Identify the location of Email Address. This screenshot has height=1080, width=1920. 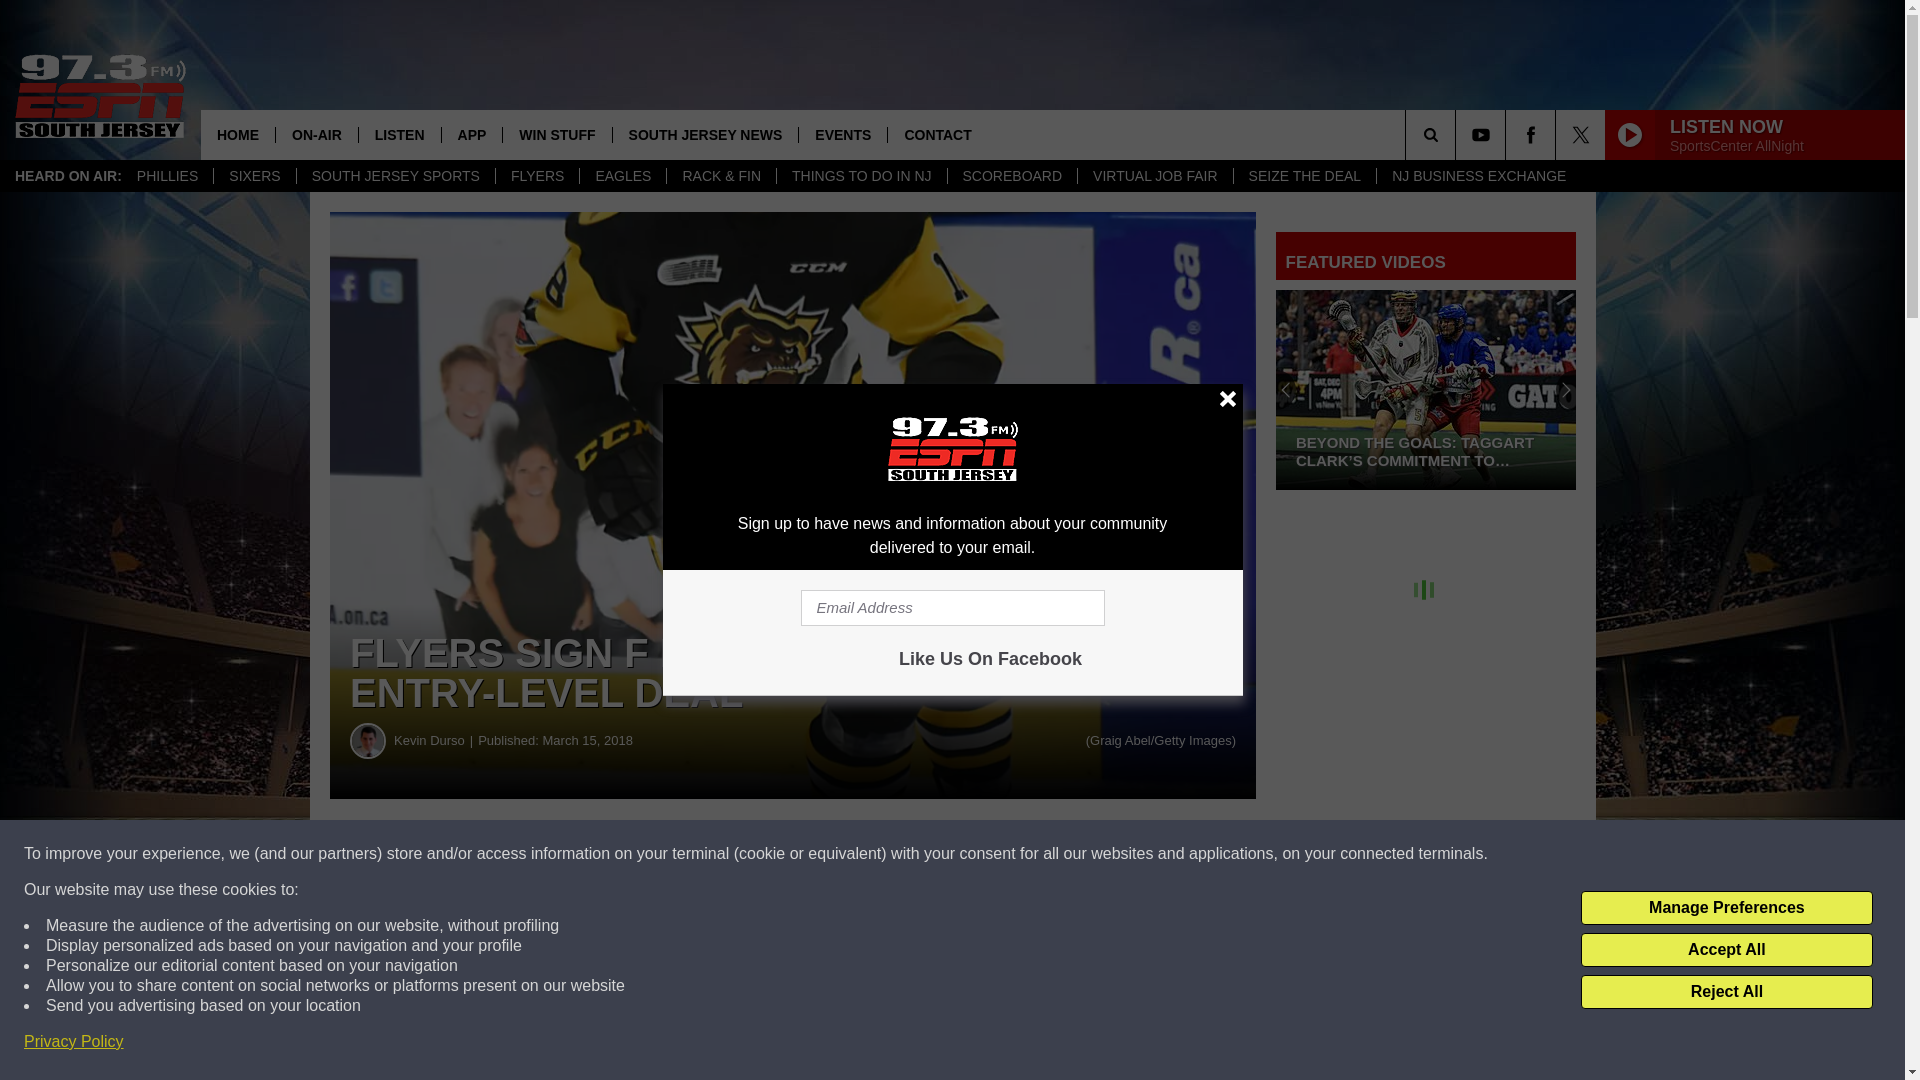
(952, 608).